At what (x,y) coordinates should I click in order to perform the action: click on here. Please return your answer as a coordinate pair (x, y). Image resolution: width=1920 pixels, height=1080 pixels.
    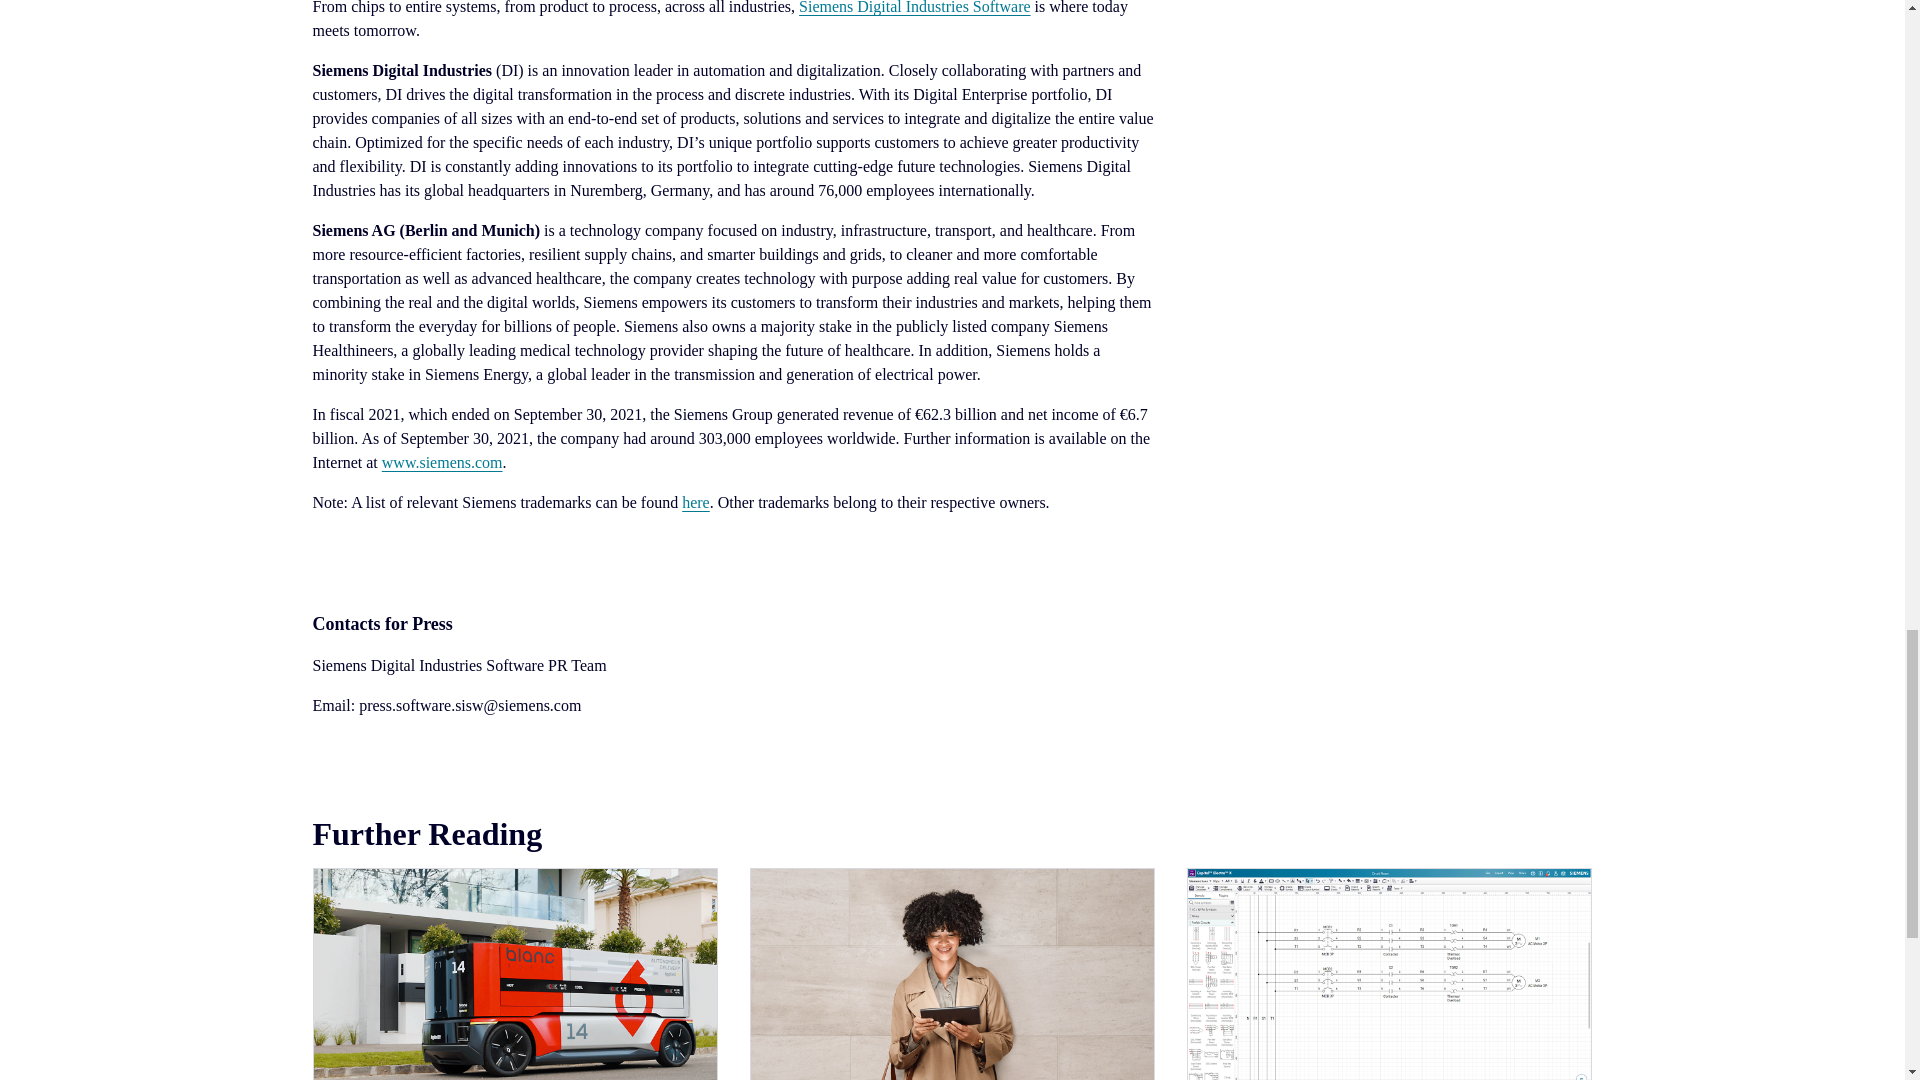
    Looking at the image, I should click on (696, 502).